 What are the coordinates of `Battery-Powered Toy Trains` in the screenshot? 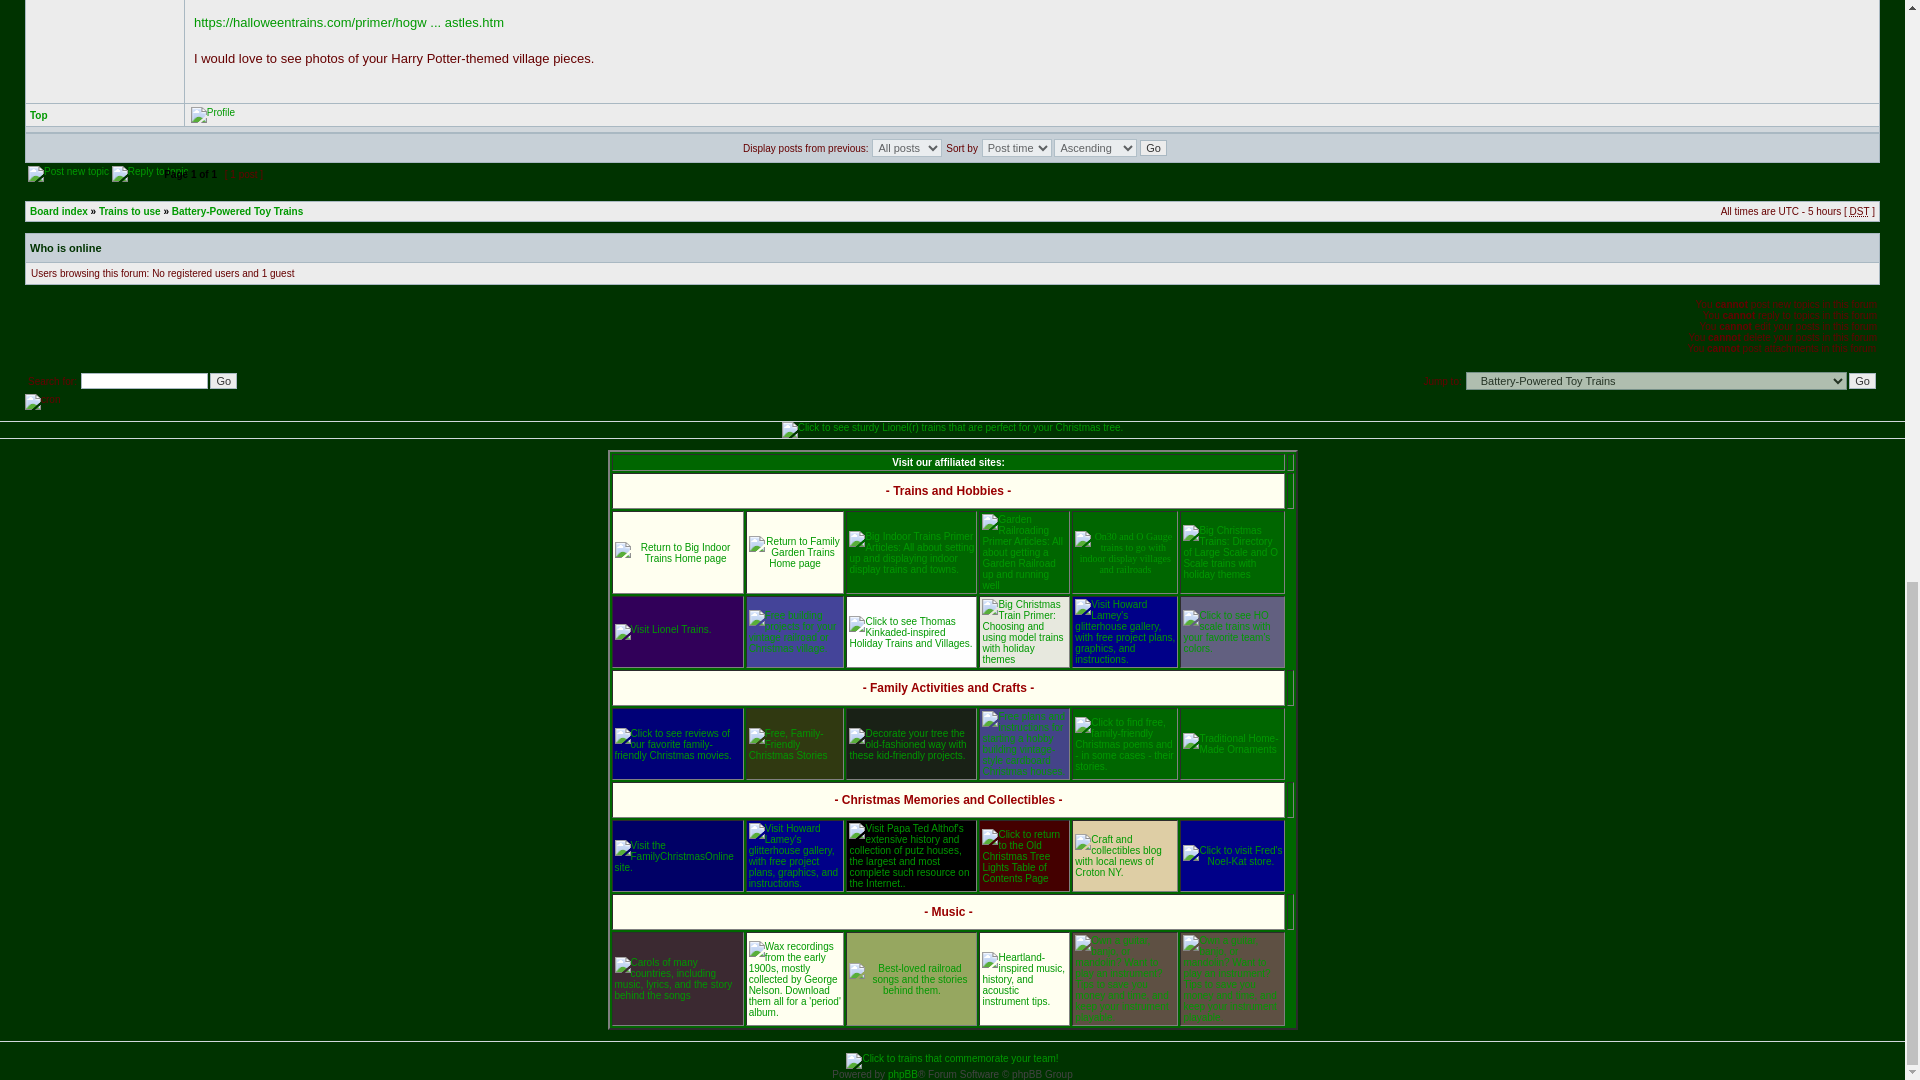 It's located at (238, 212).